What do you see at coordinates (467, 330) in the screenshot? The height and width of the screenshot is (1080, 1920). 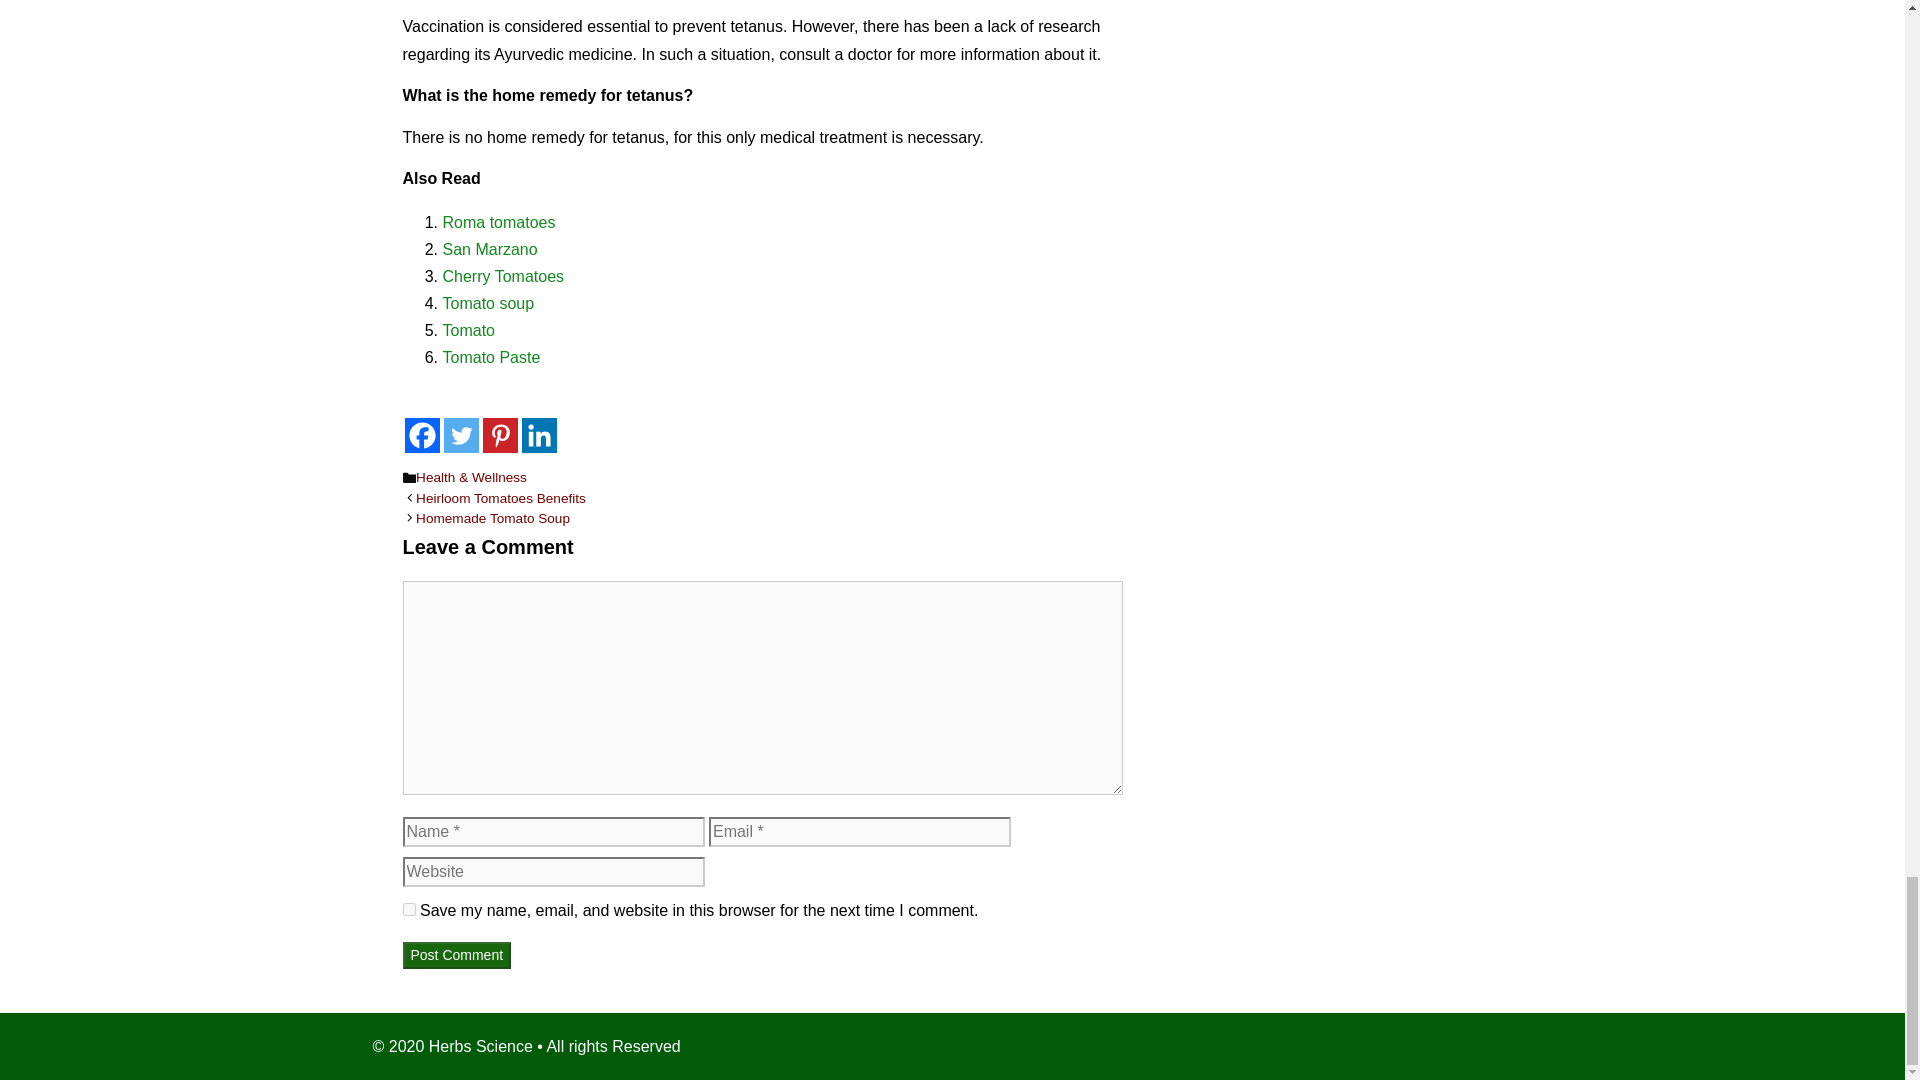 I see `Tomato` at bounding box center [467, 330].